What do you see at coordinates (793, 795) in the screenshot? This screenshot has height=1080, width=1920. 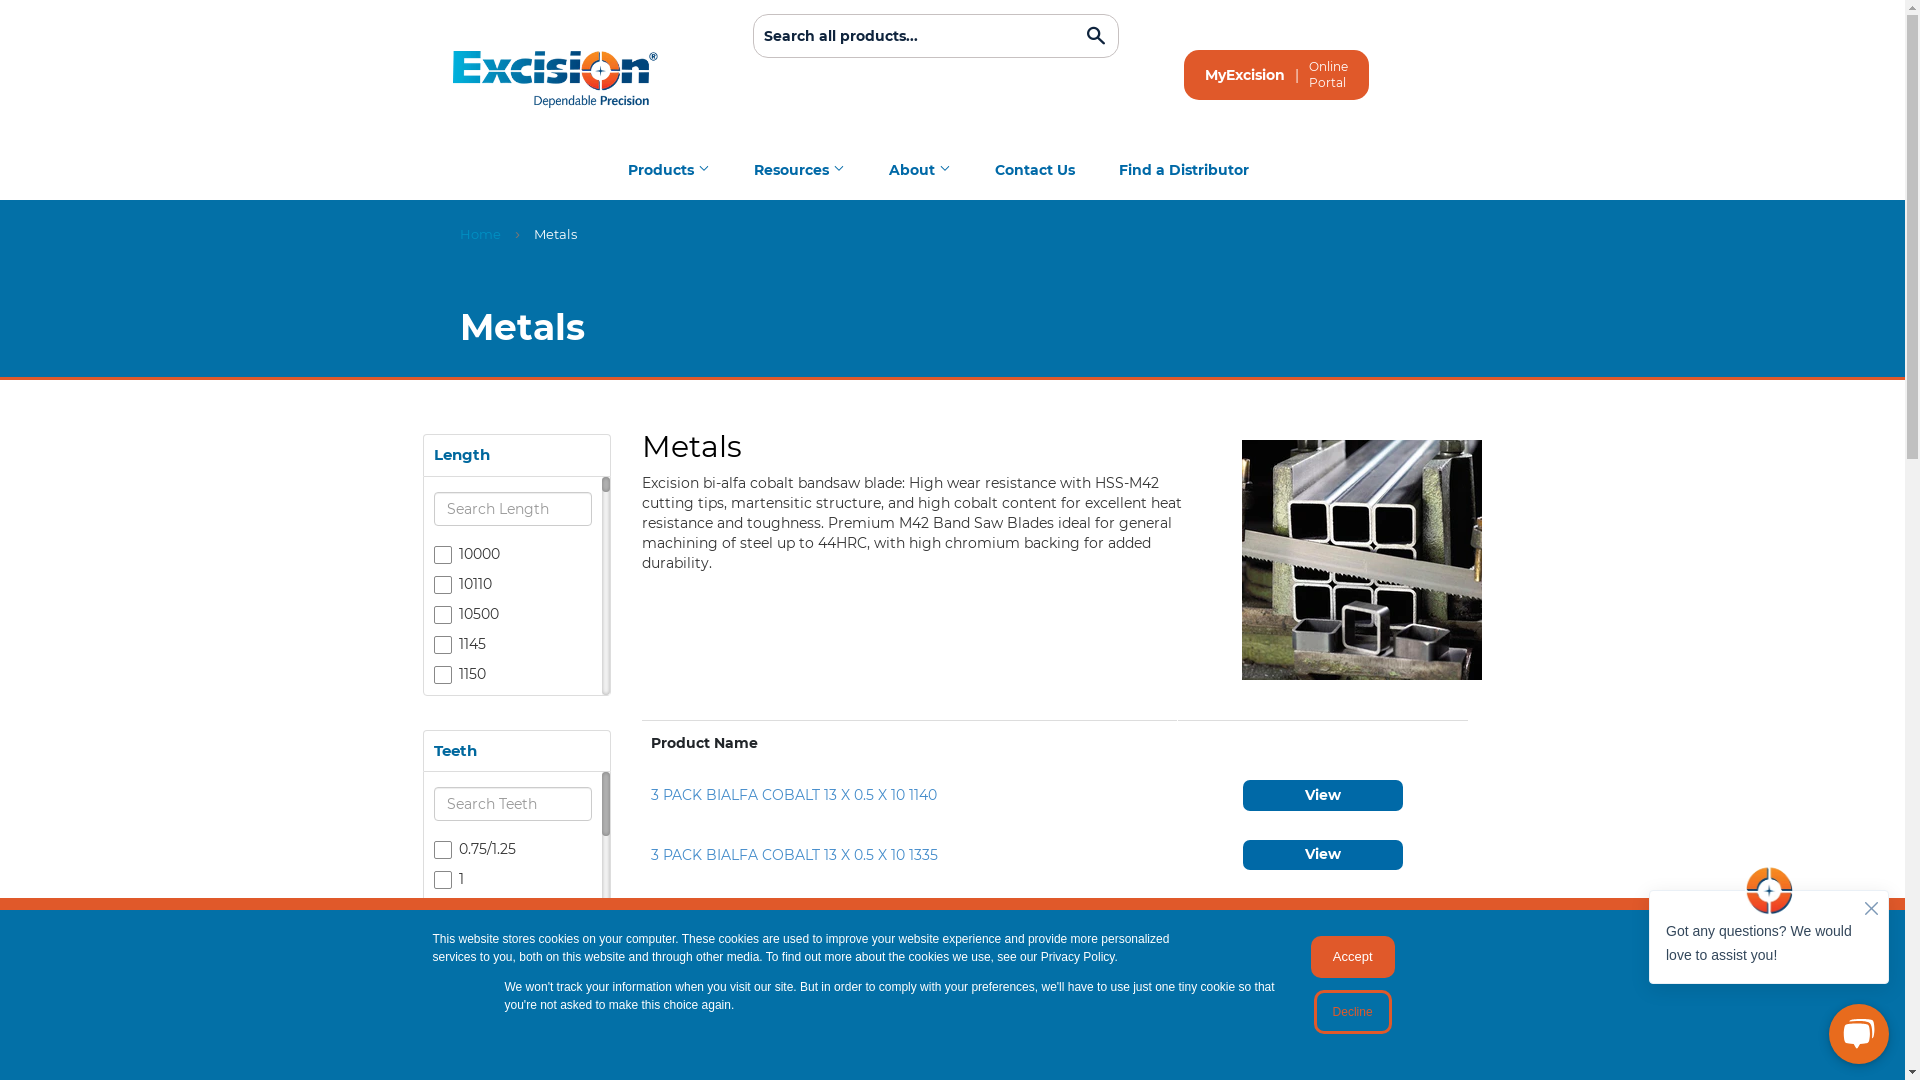 I see `3 PACK BIALFA COBALT 13 X 0.5 X 10 1140` at bounding box center [793, 795].